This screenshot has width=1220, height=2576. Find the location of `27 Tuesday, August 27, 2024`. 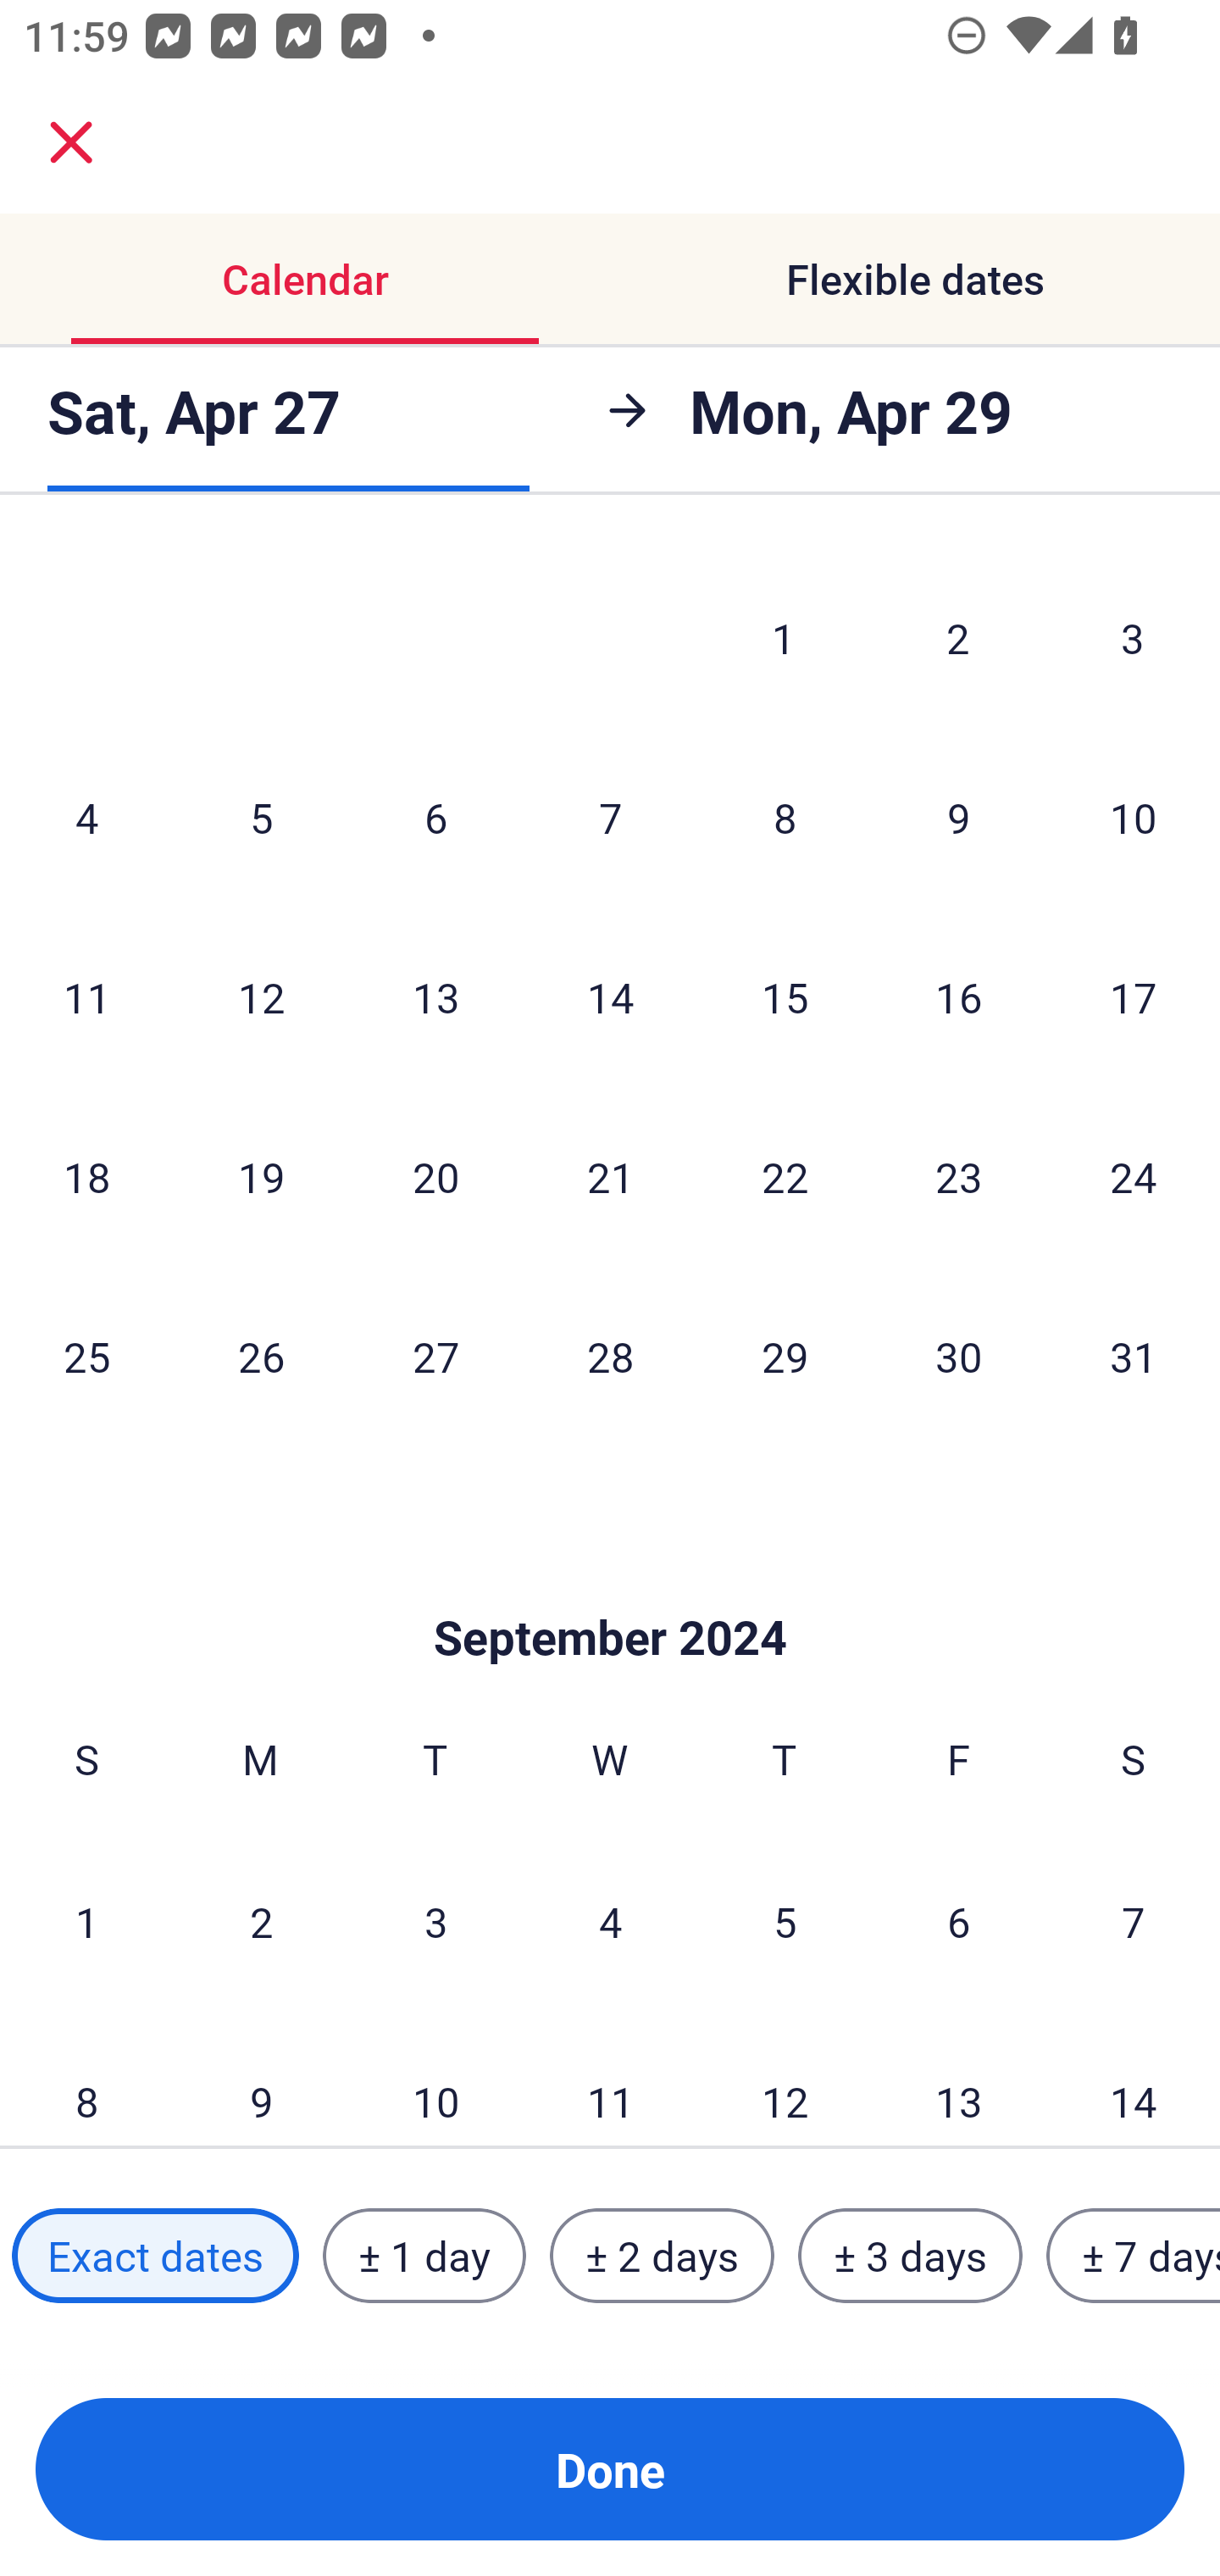

27 Tuesday, August 27, 2024 is located at coordinates (435, 1356).